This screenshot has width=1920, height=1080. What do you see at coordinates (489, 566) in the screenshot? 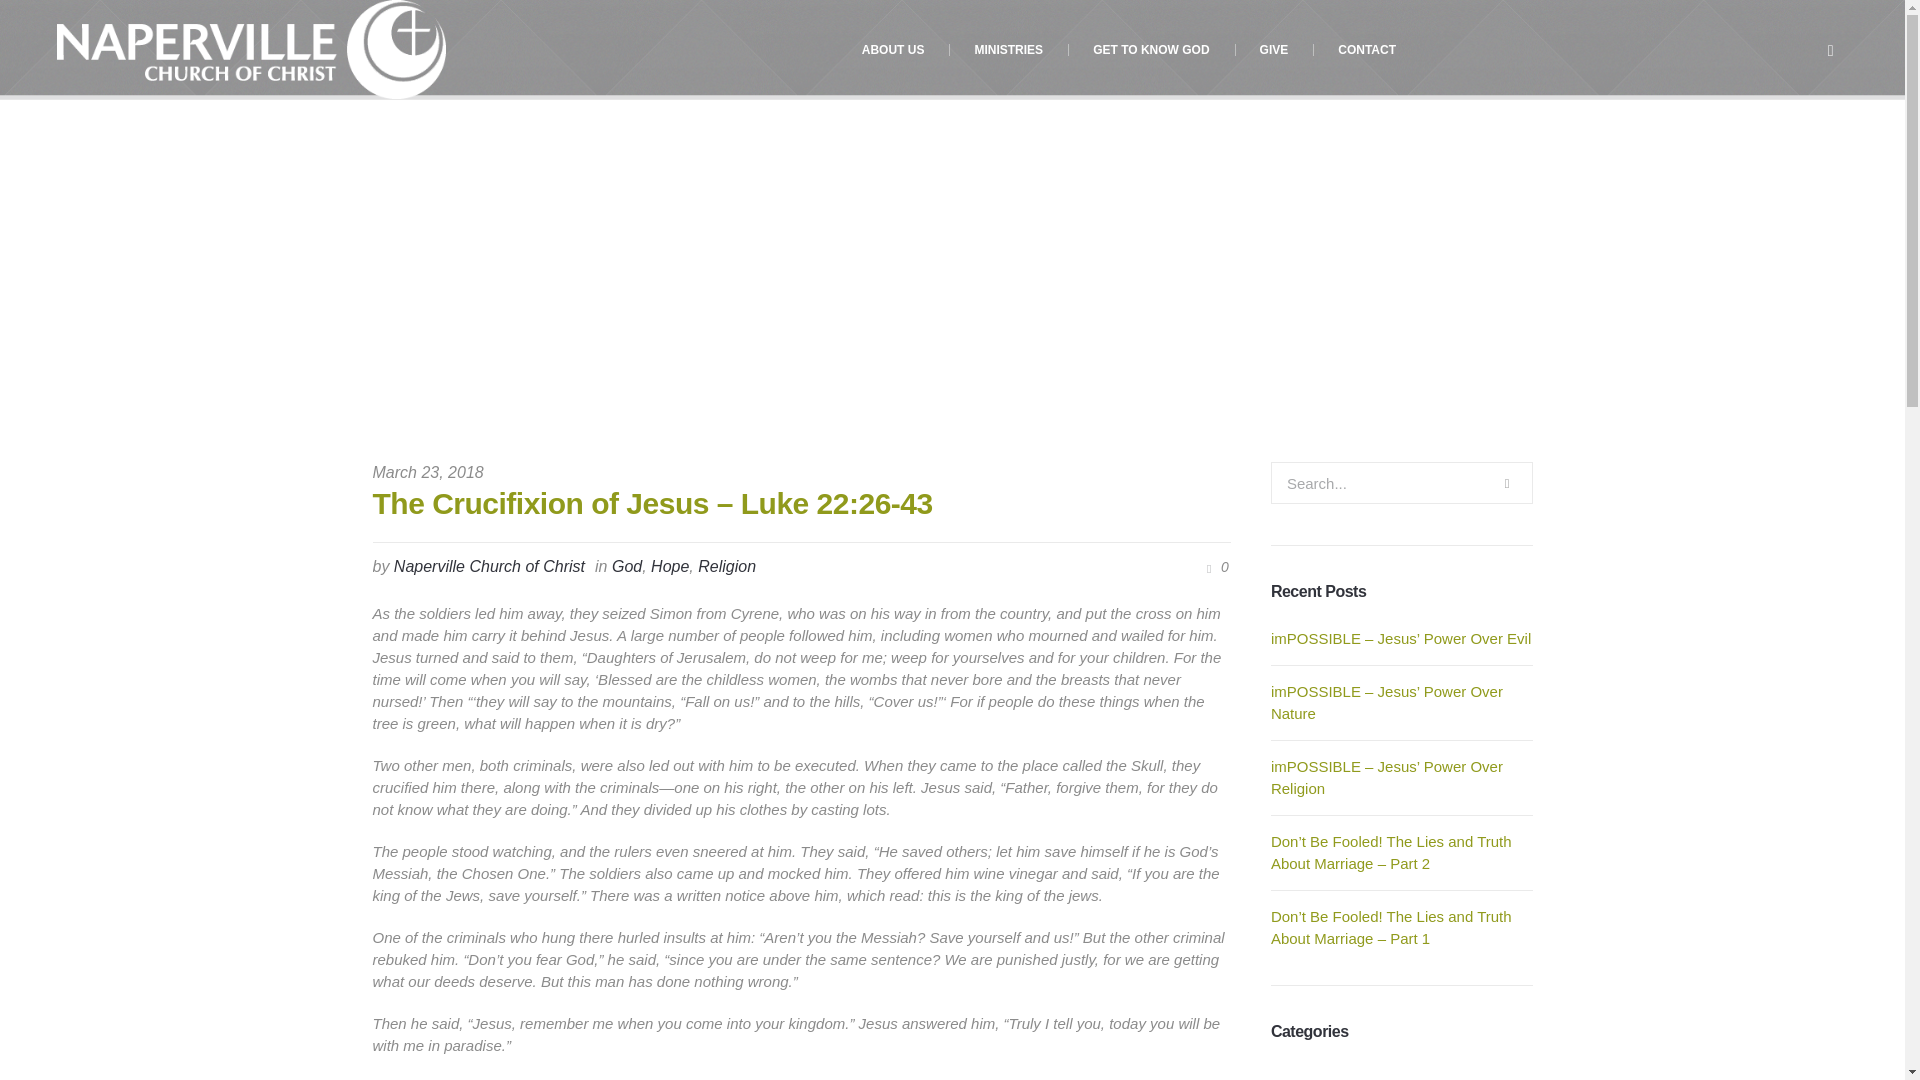
I see `Posts by Naperville Church of Christ` at bounding box center [489, 566].